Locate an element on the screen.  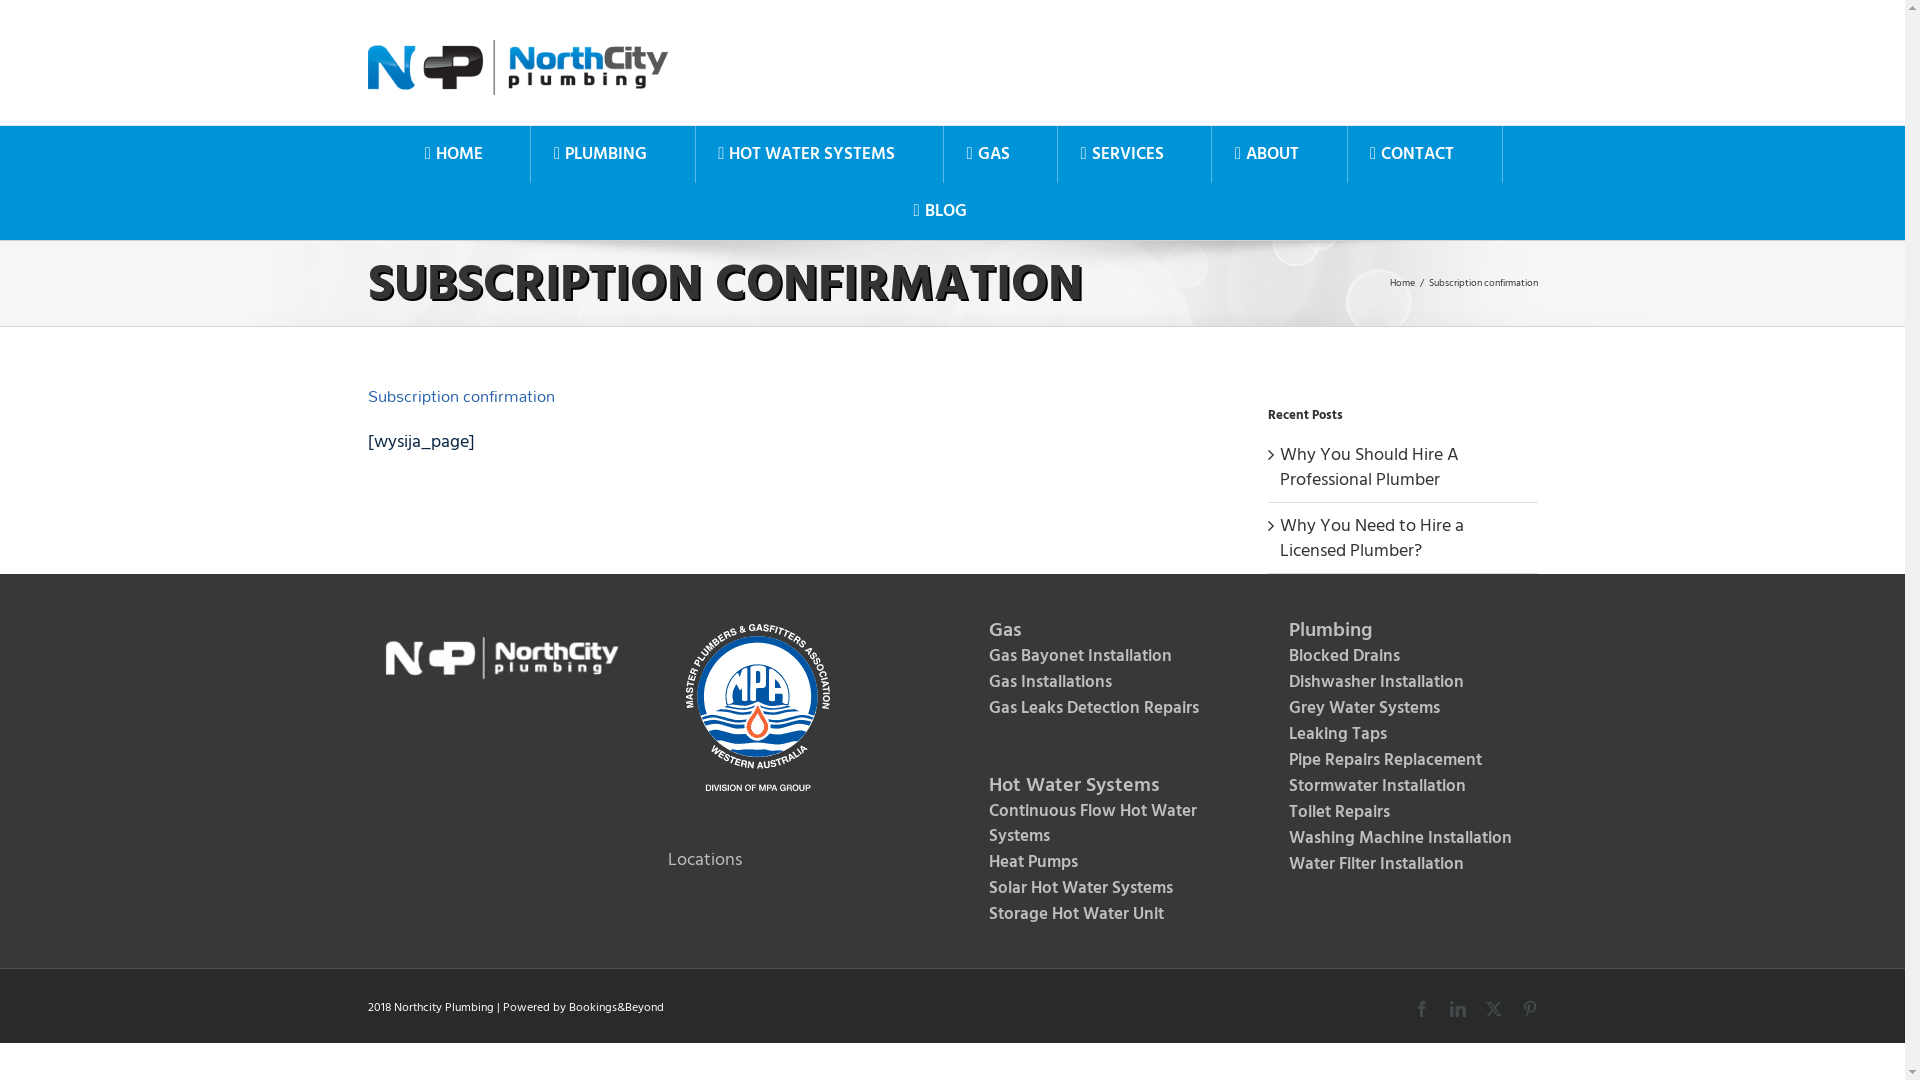
Locations is located at coordinates (705, 860).